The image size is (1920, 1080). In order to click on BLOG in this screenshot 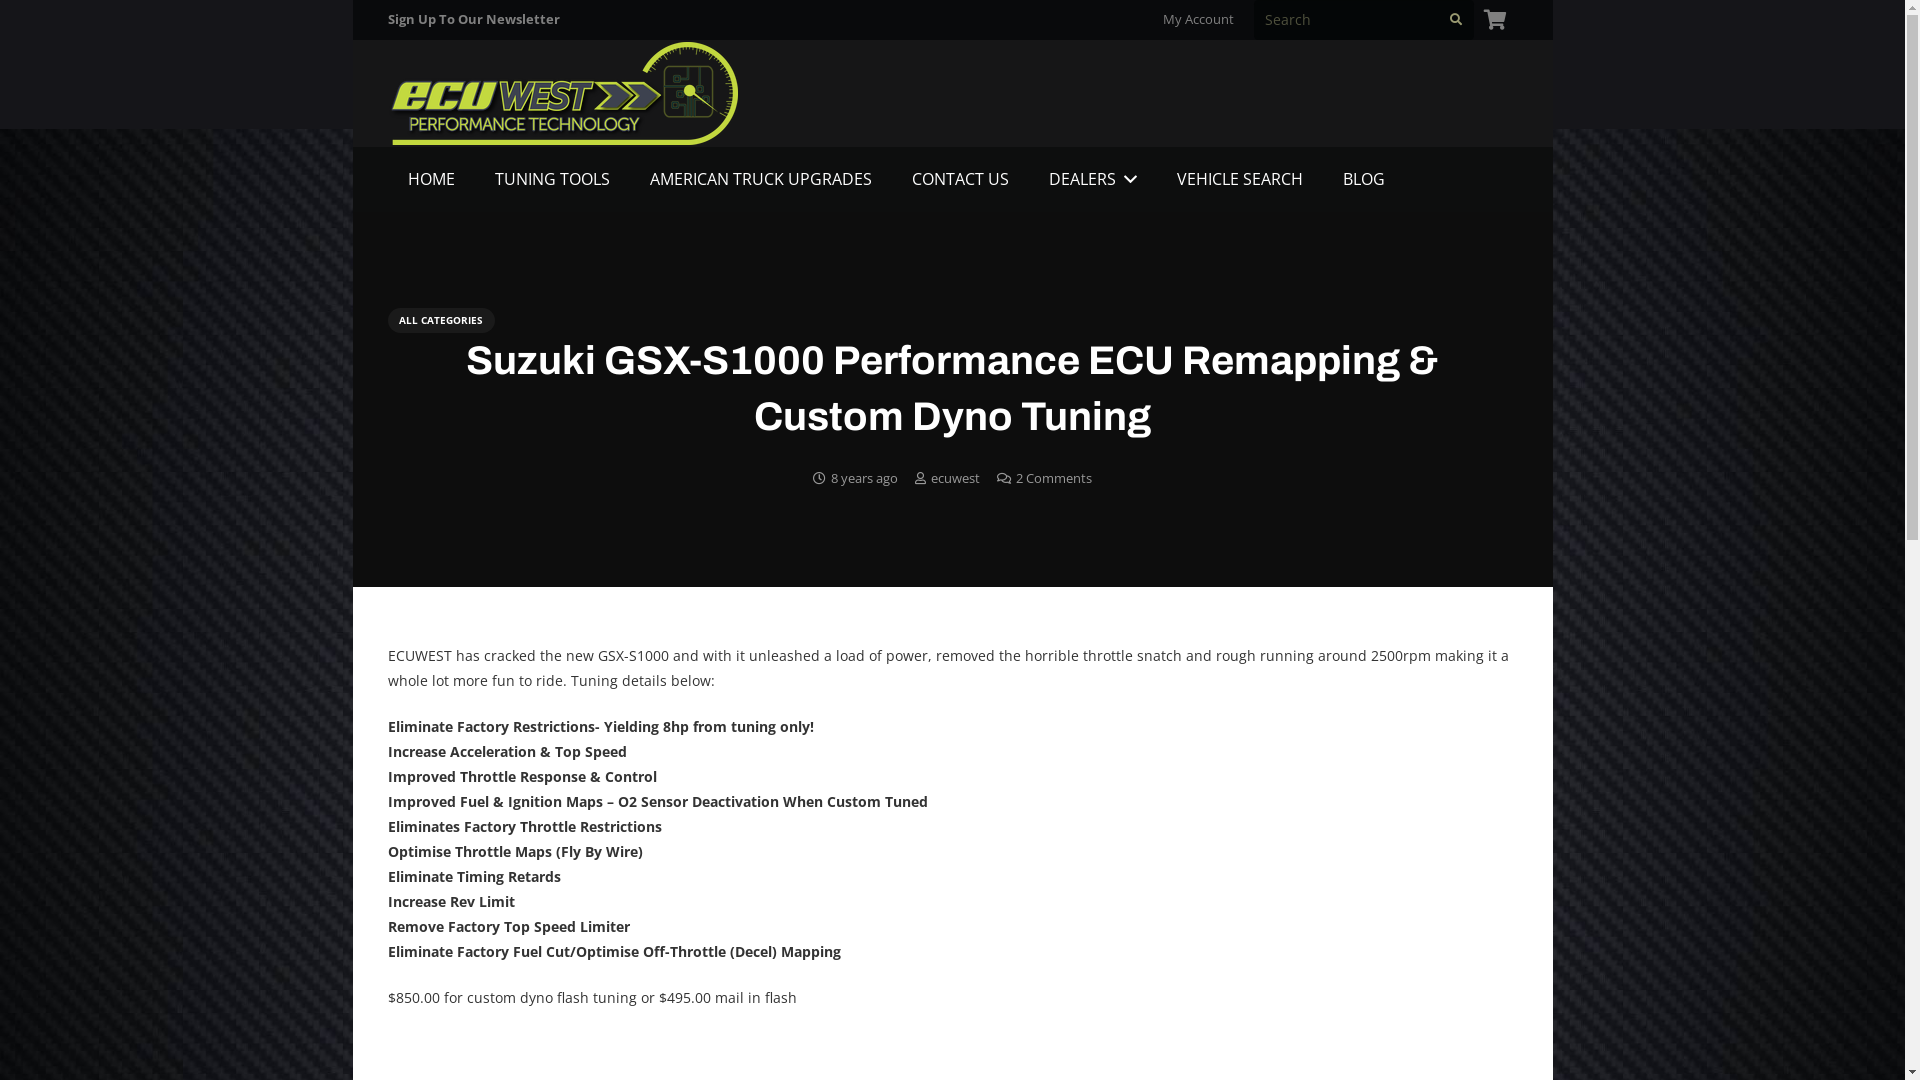, I will do `click(1364, 180)`.